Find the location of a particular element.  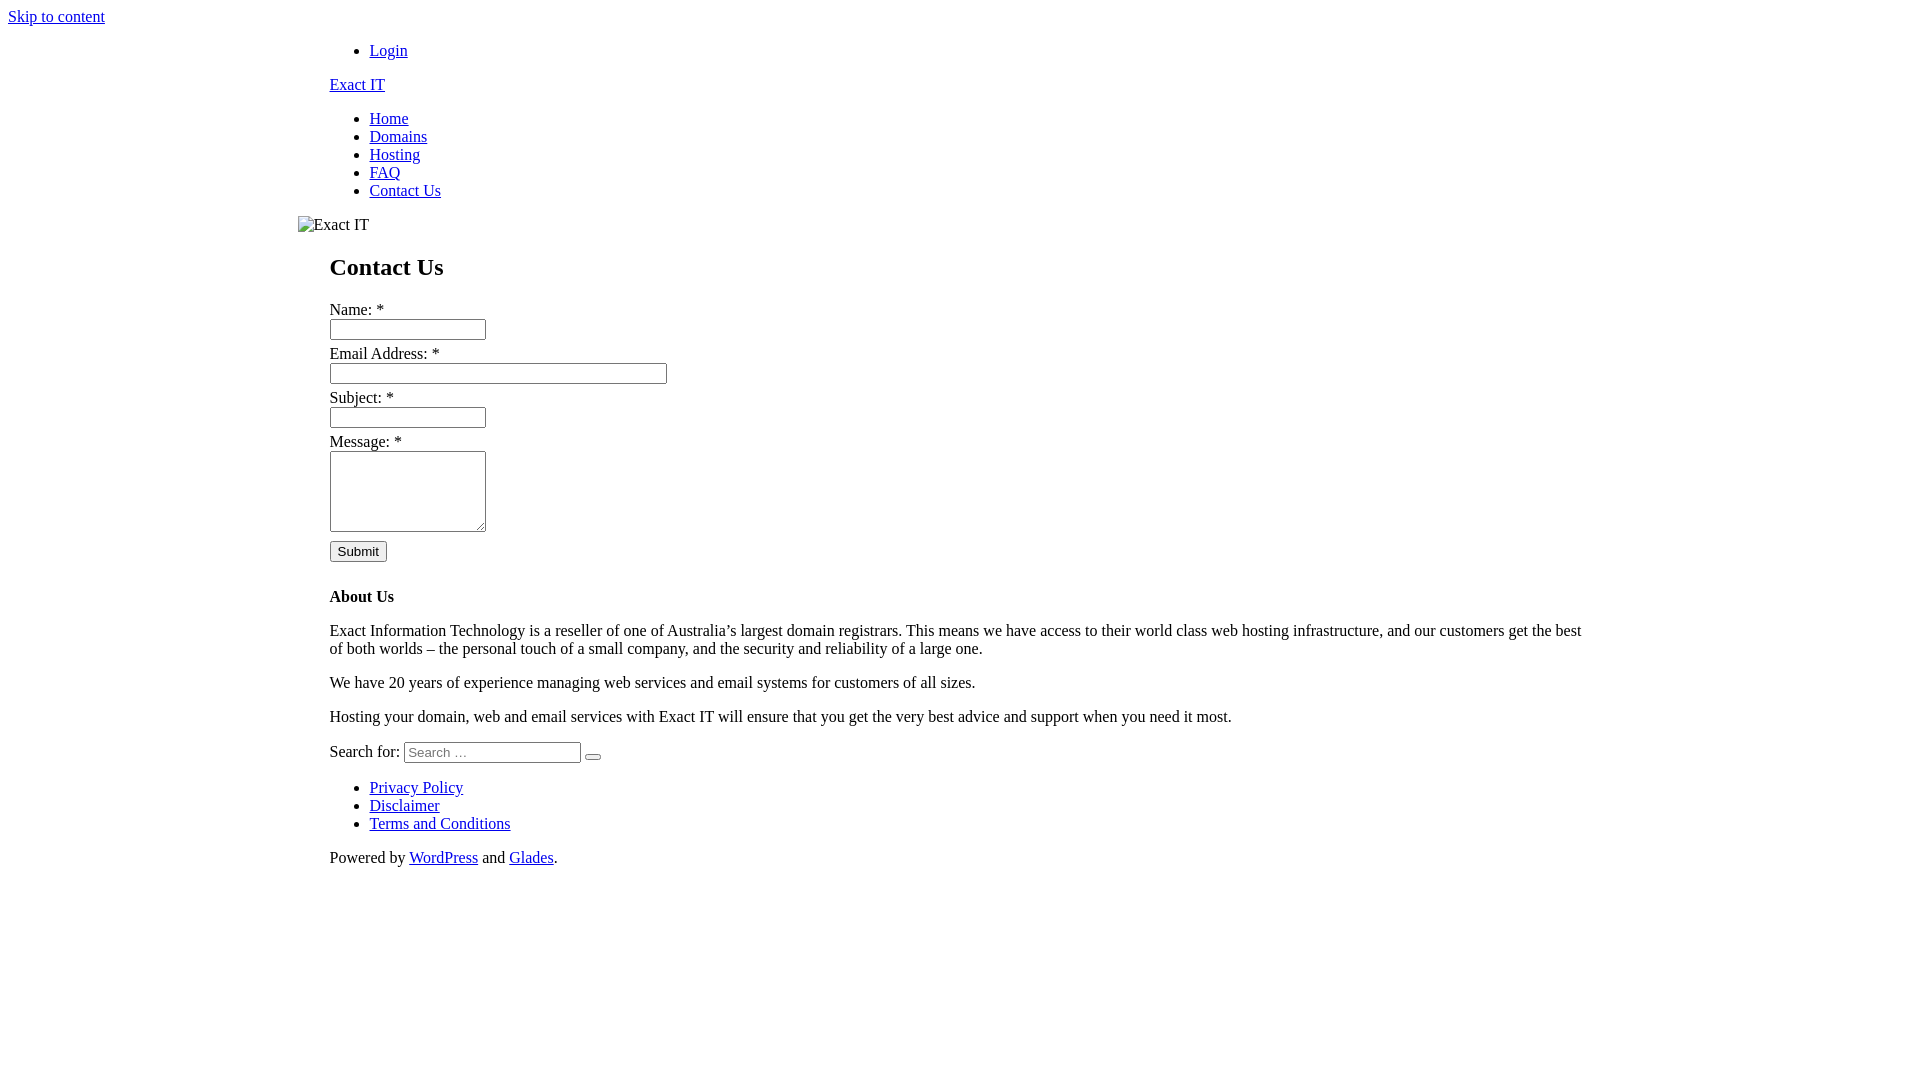

Domains is located at coordinates (399, 136).